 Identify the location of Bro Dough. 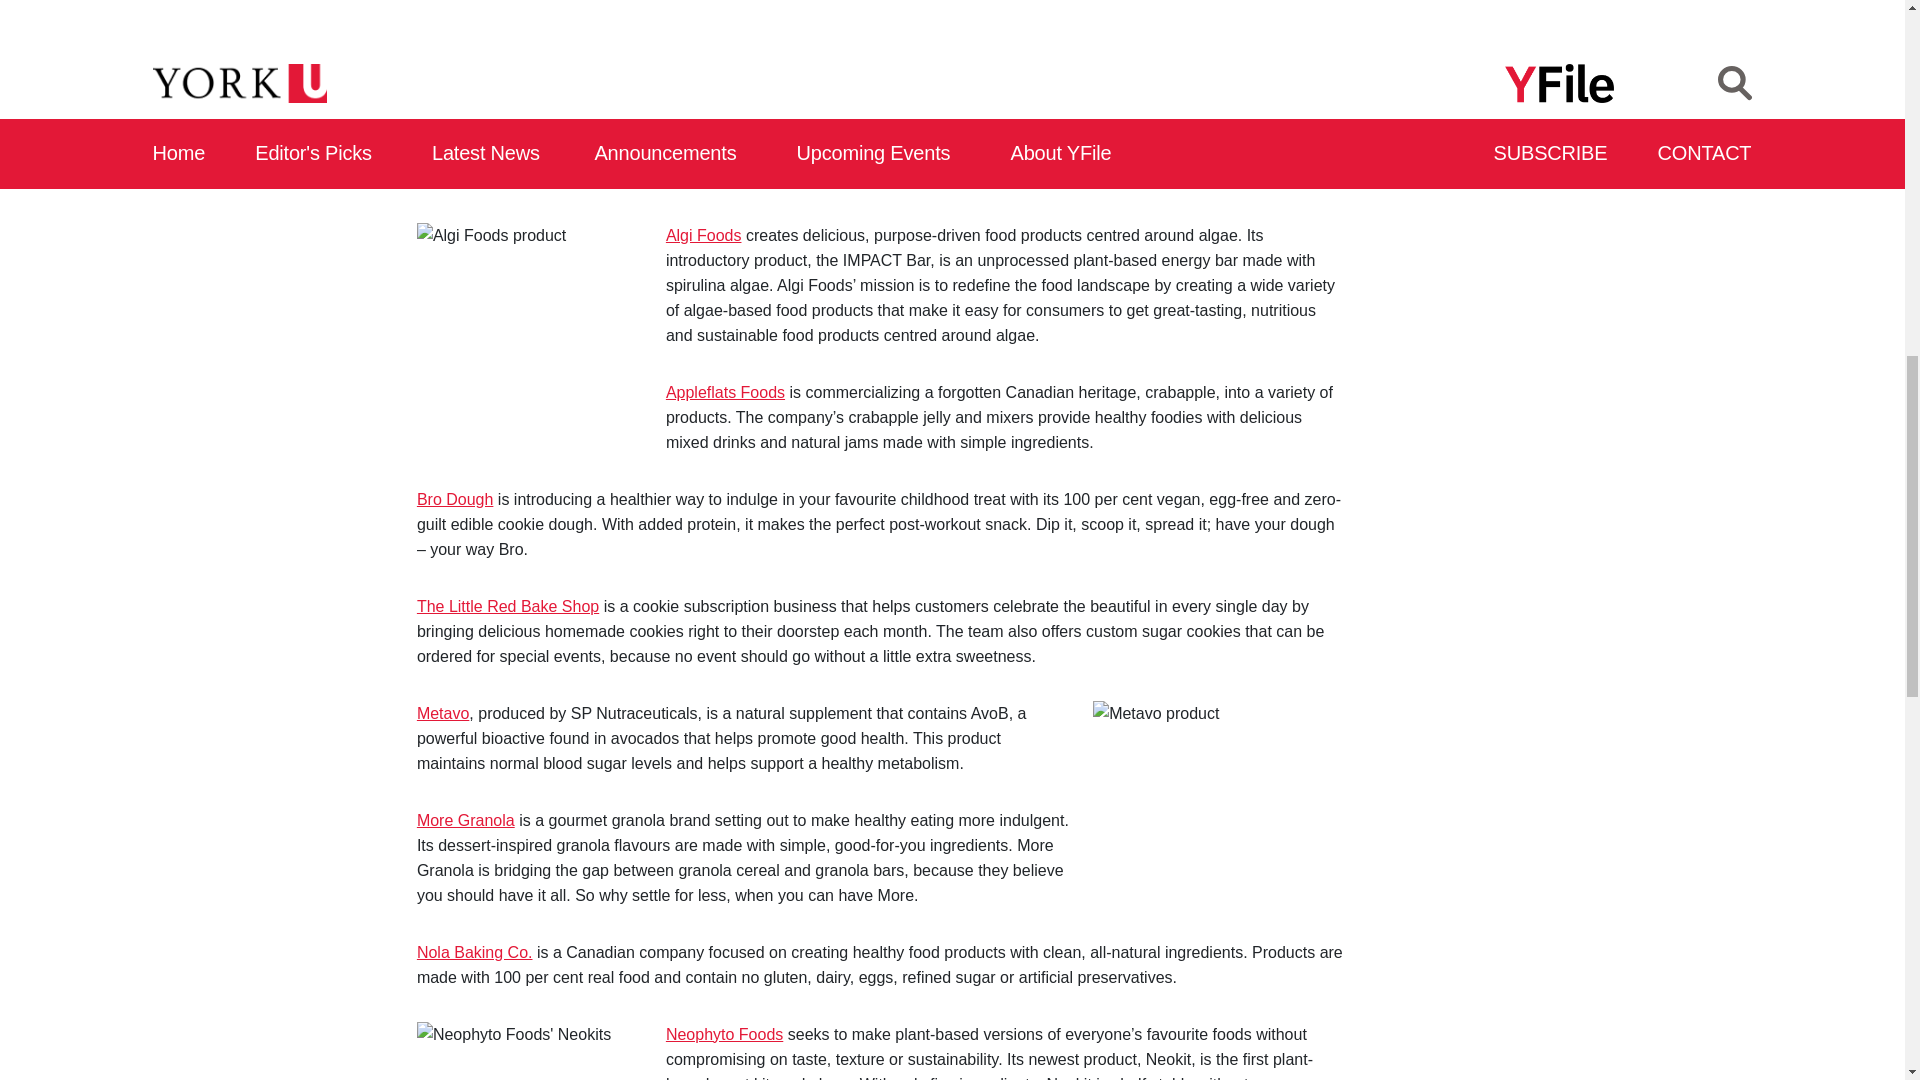
(454, 499).